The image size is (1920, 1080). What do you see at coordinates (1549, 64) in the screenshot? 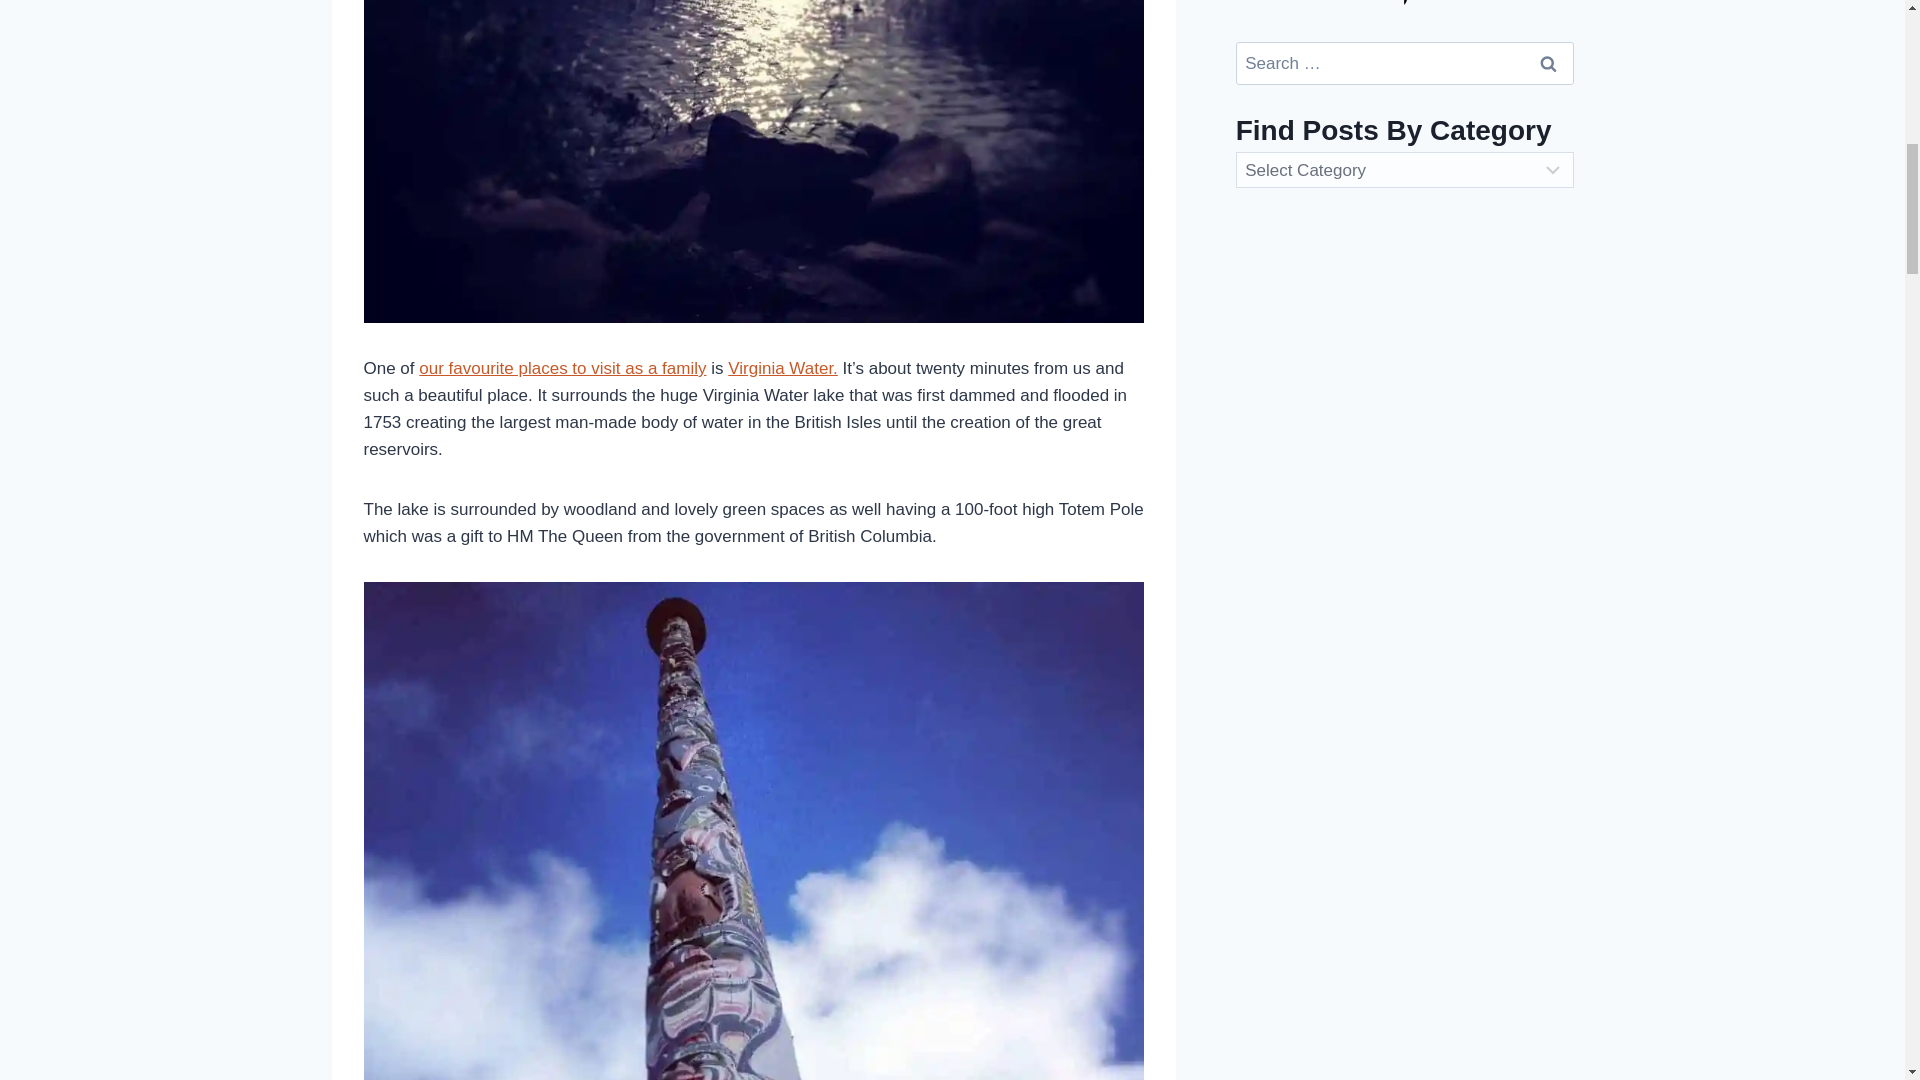
I see `Search` at bounding box center [1549, 64].